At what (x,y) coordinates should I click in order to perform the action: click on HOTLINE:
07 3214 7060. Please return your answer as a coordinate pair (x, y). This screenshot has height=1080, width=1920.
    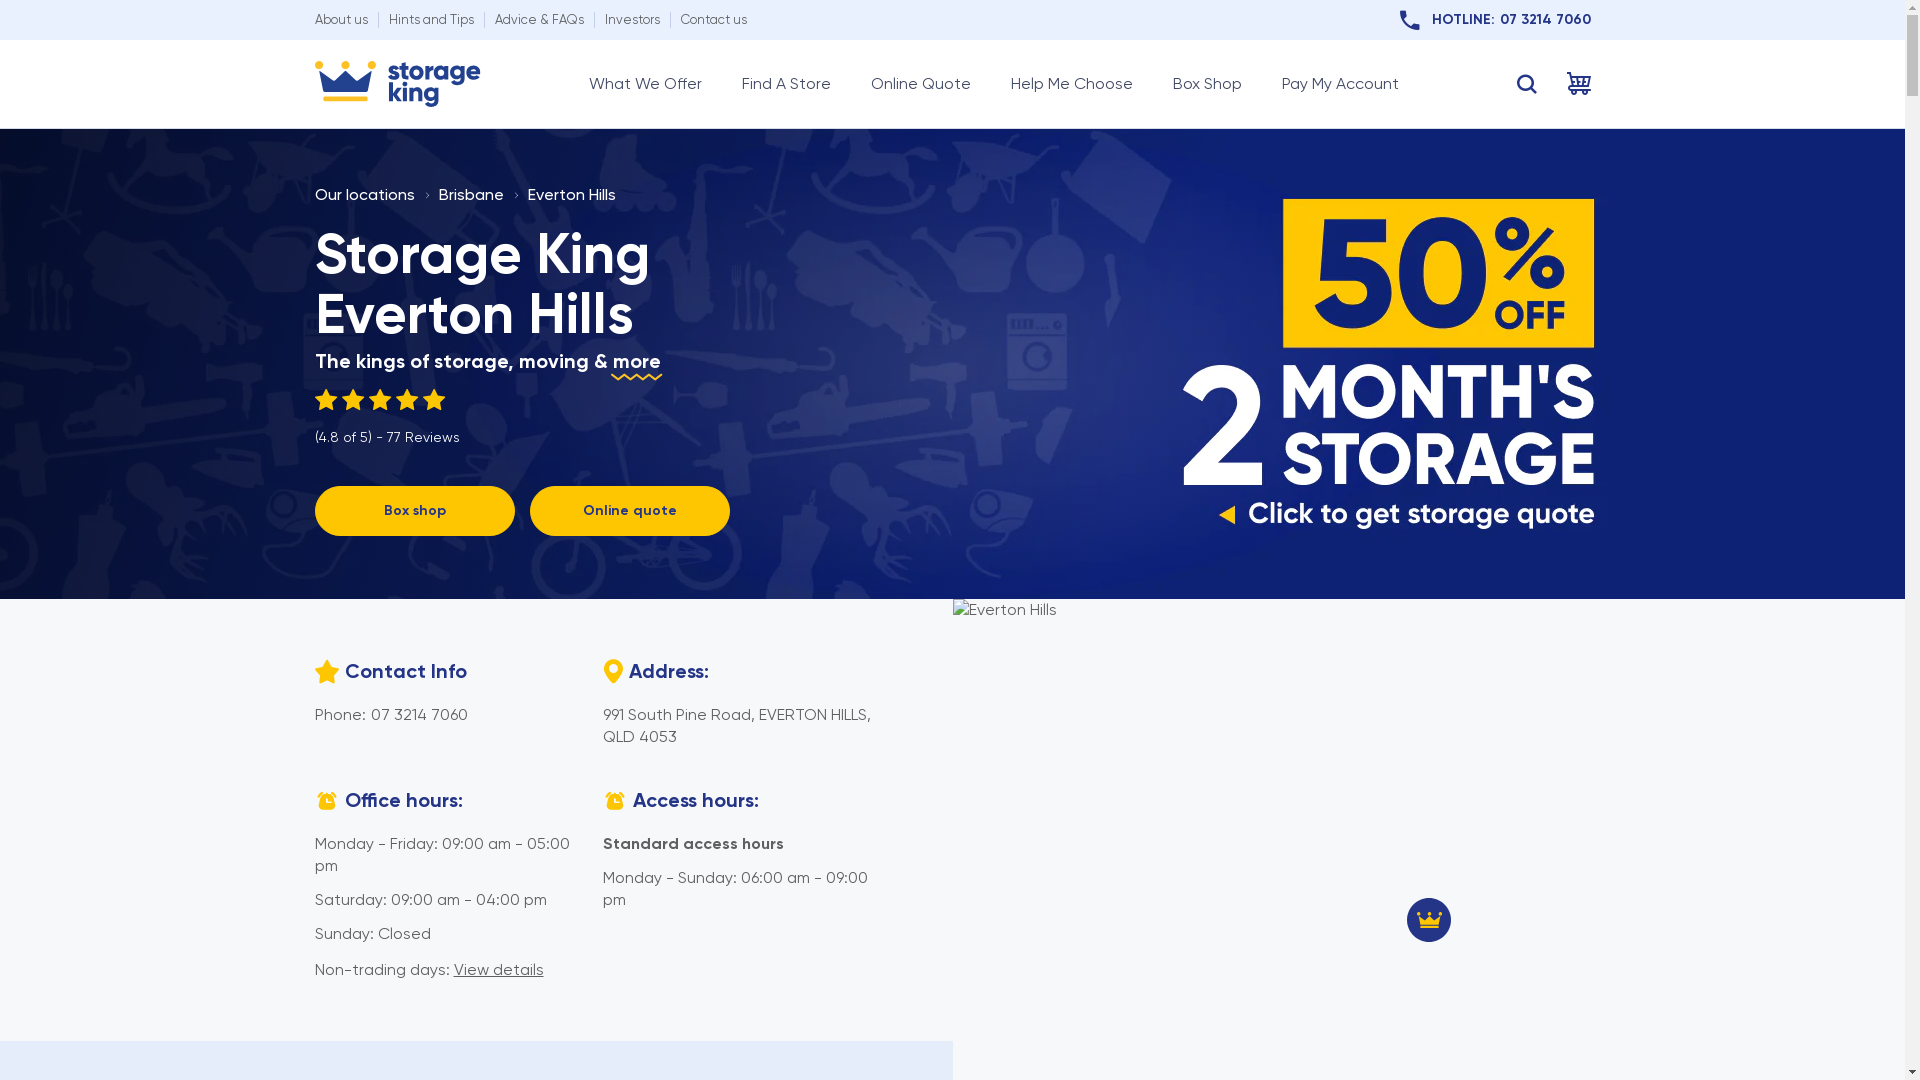
    Looking at the image, I should click on (1496, 20).